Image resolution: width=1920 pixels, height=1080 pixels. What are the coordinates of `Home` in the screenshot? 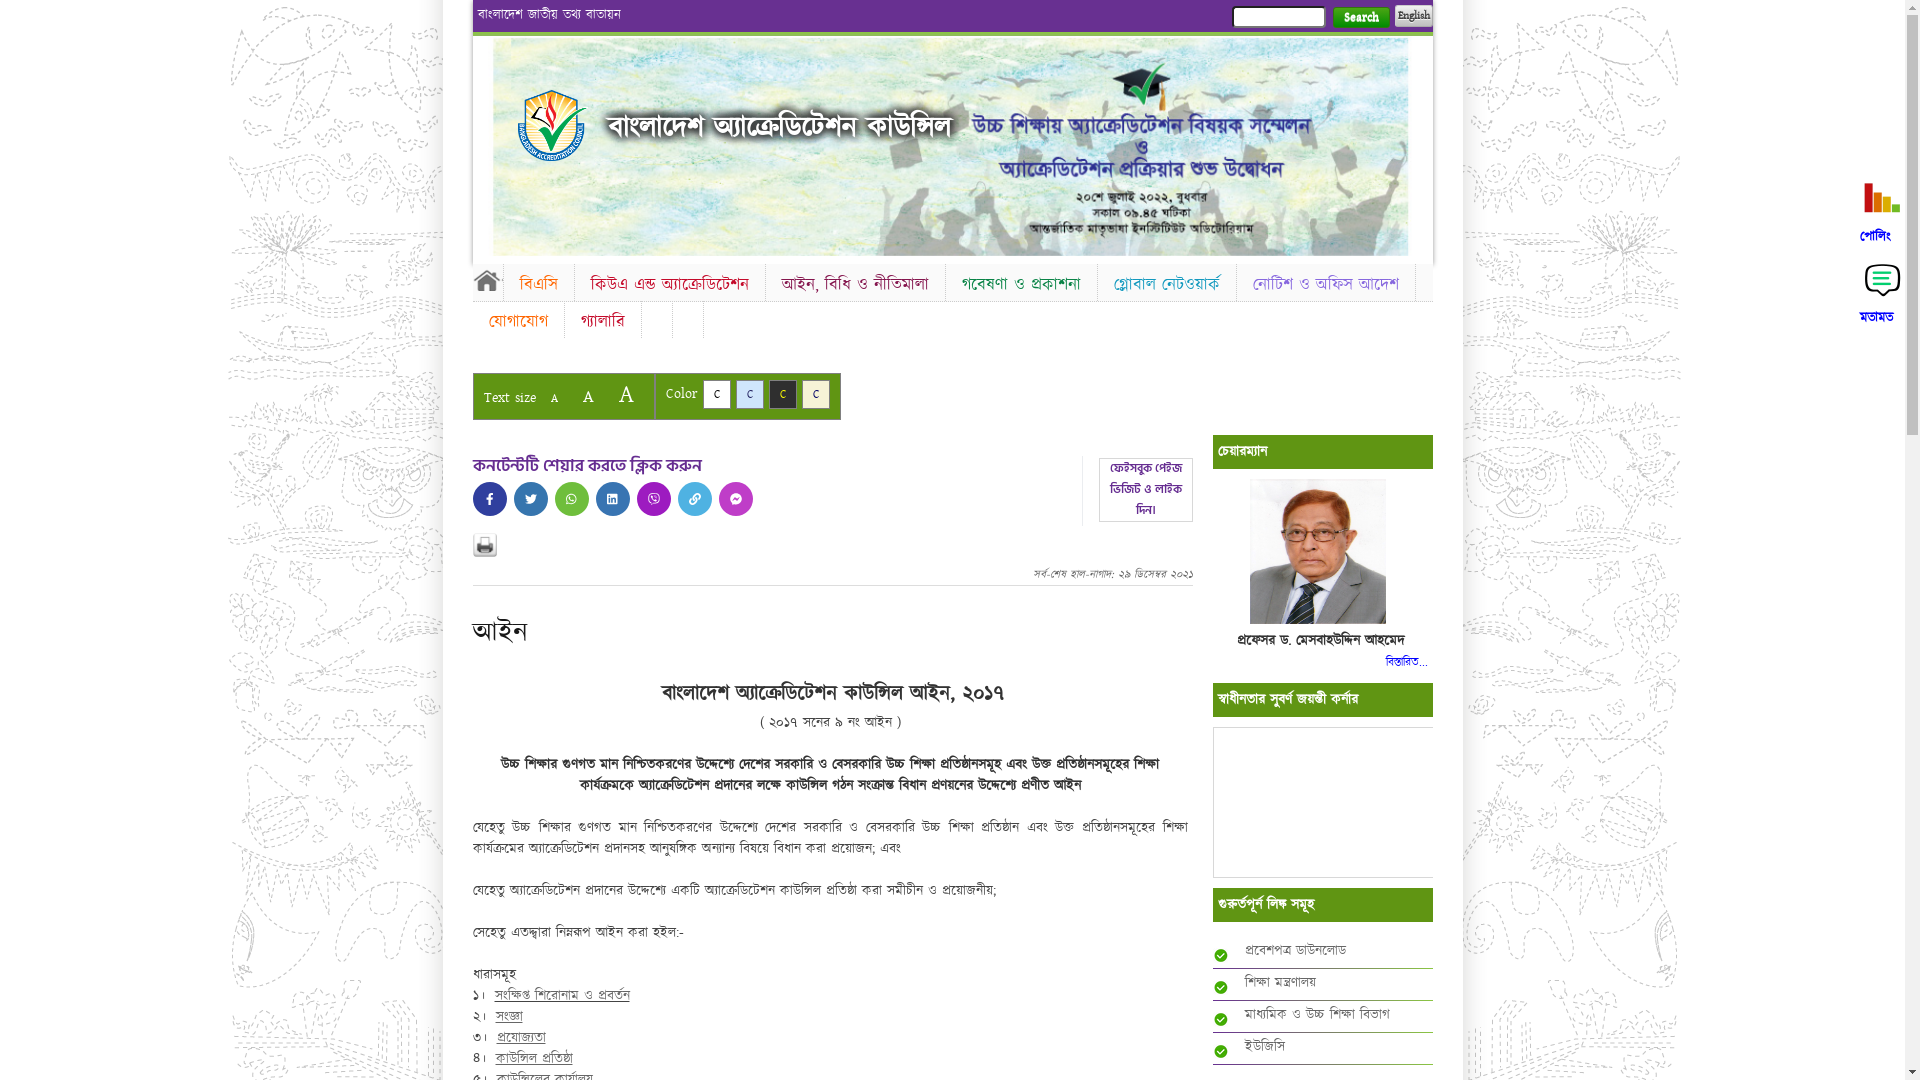 It's located at (487, 280).